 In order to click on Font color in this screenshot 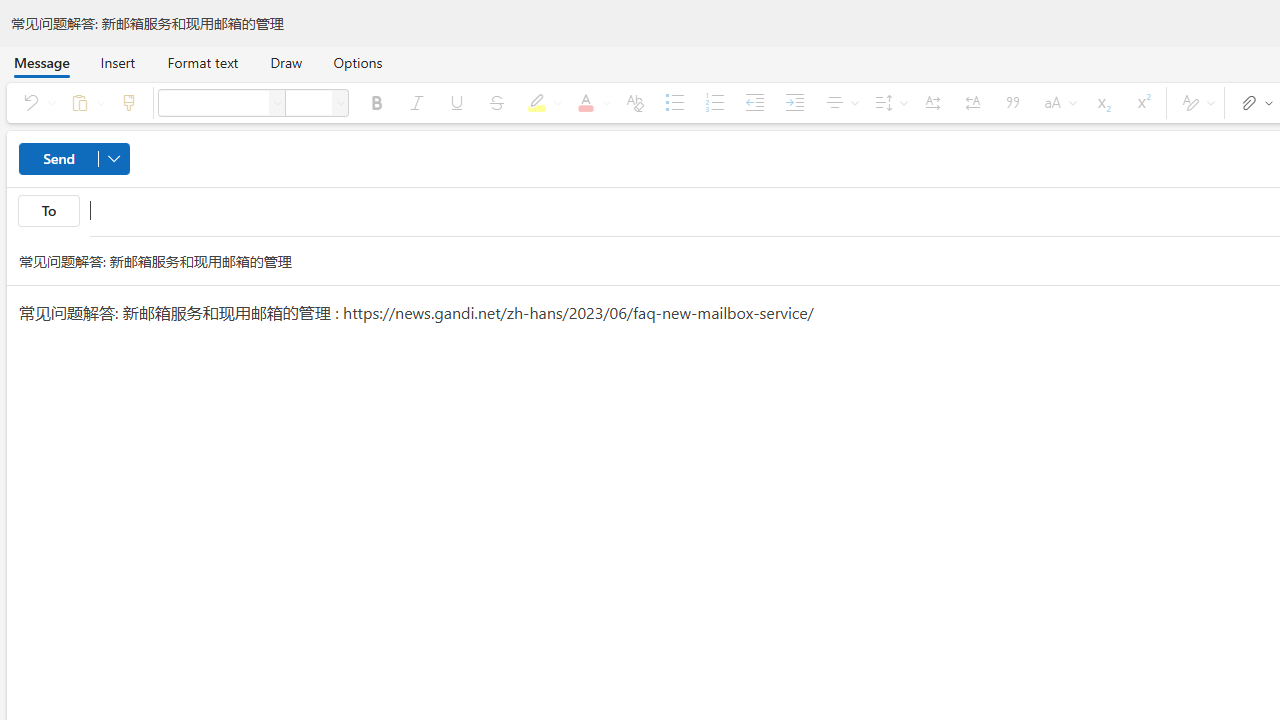, I will do `click(590, 102)`.